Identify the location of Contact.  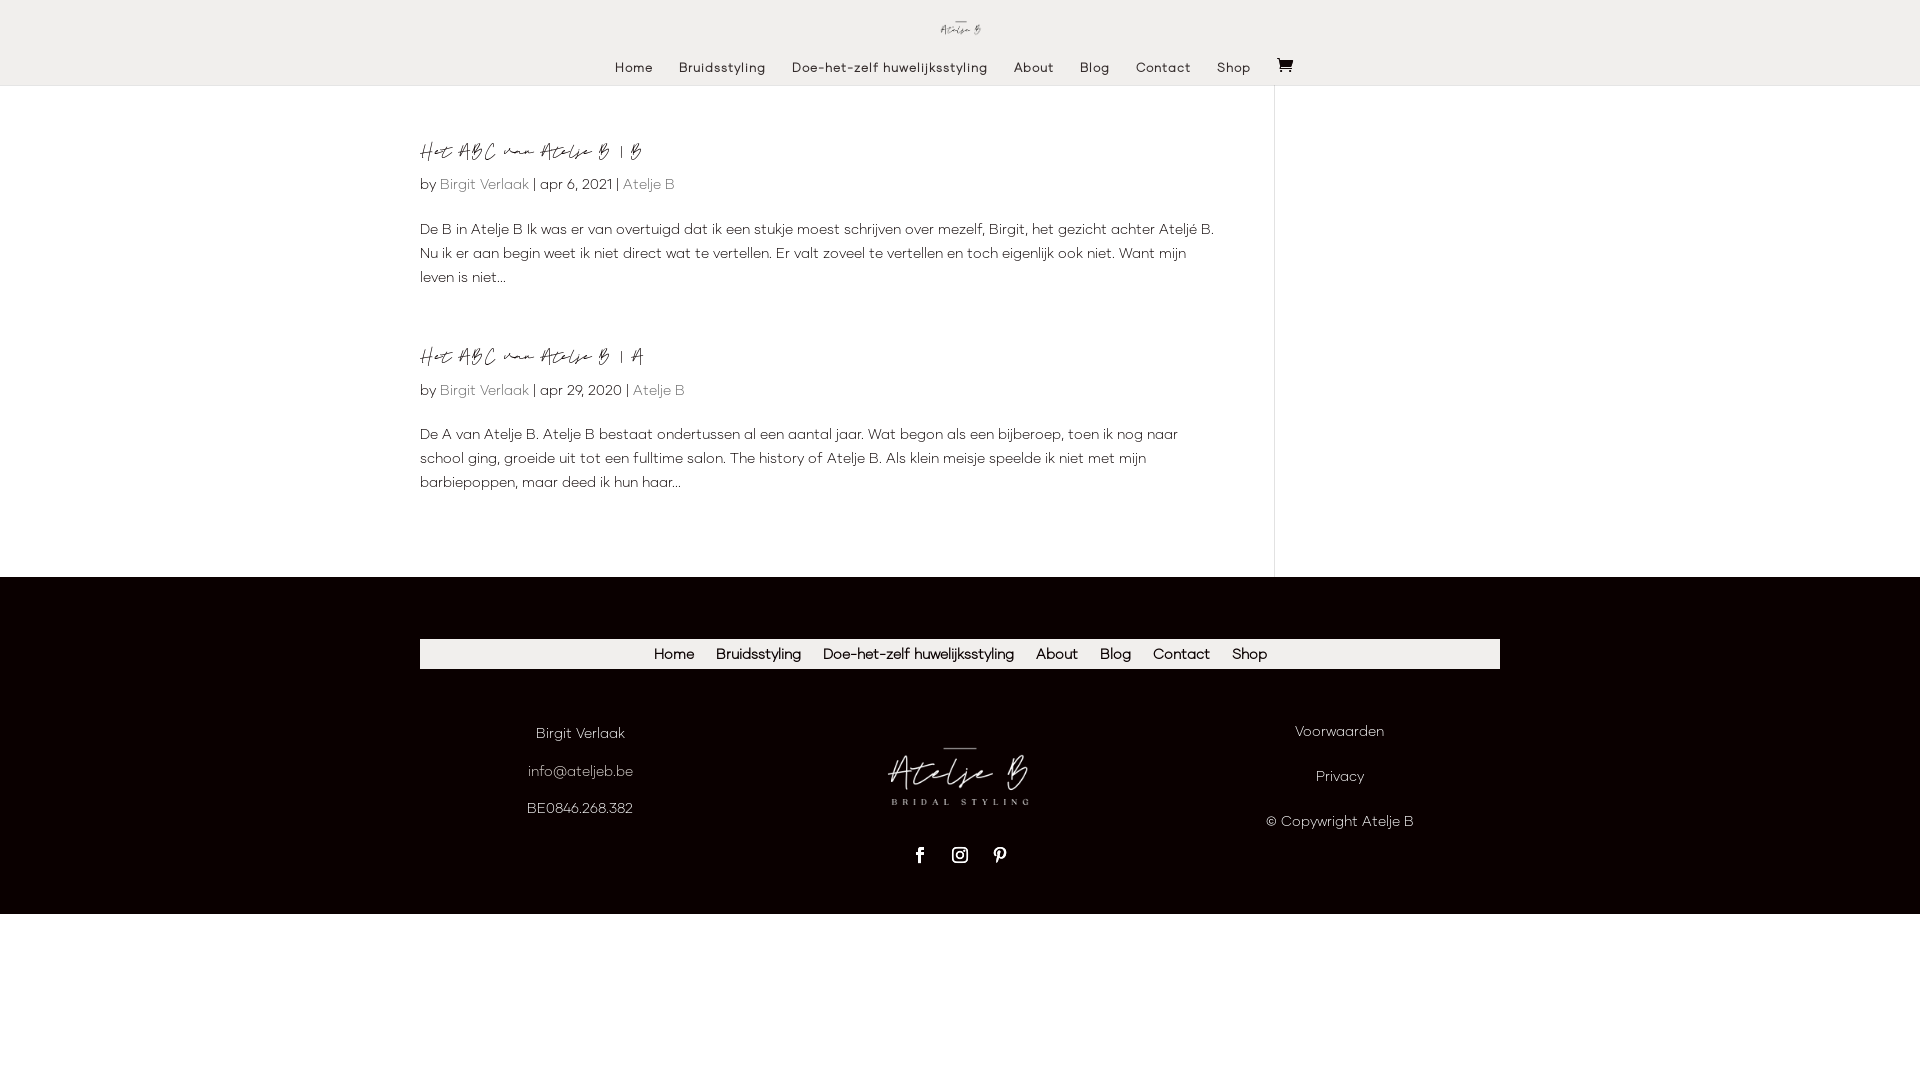
(1180, 658).